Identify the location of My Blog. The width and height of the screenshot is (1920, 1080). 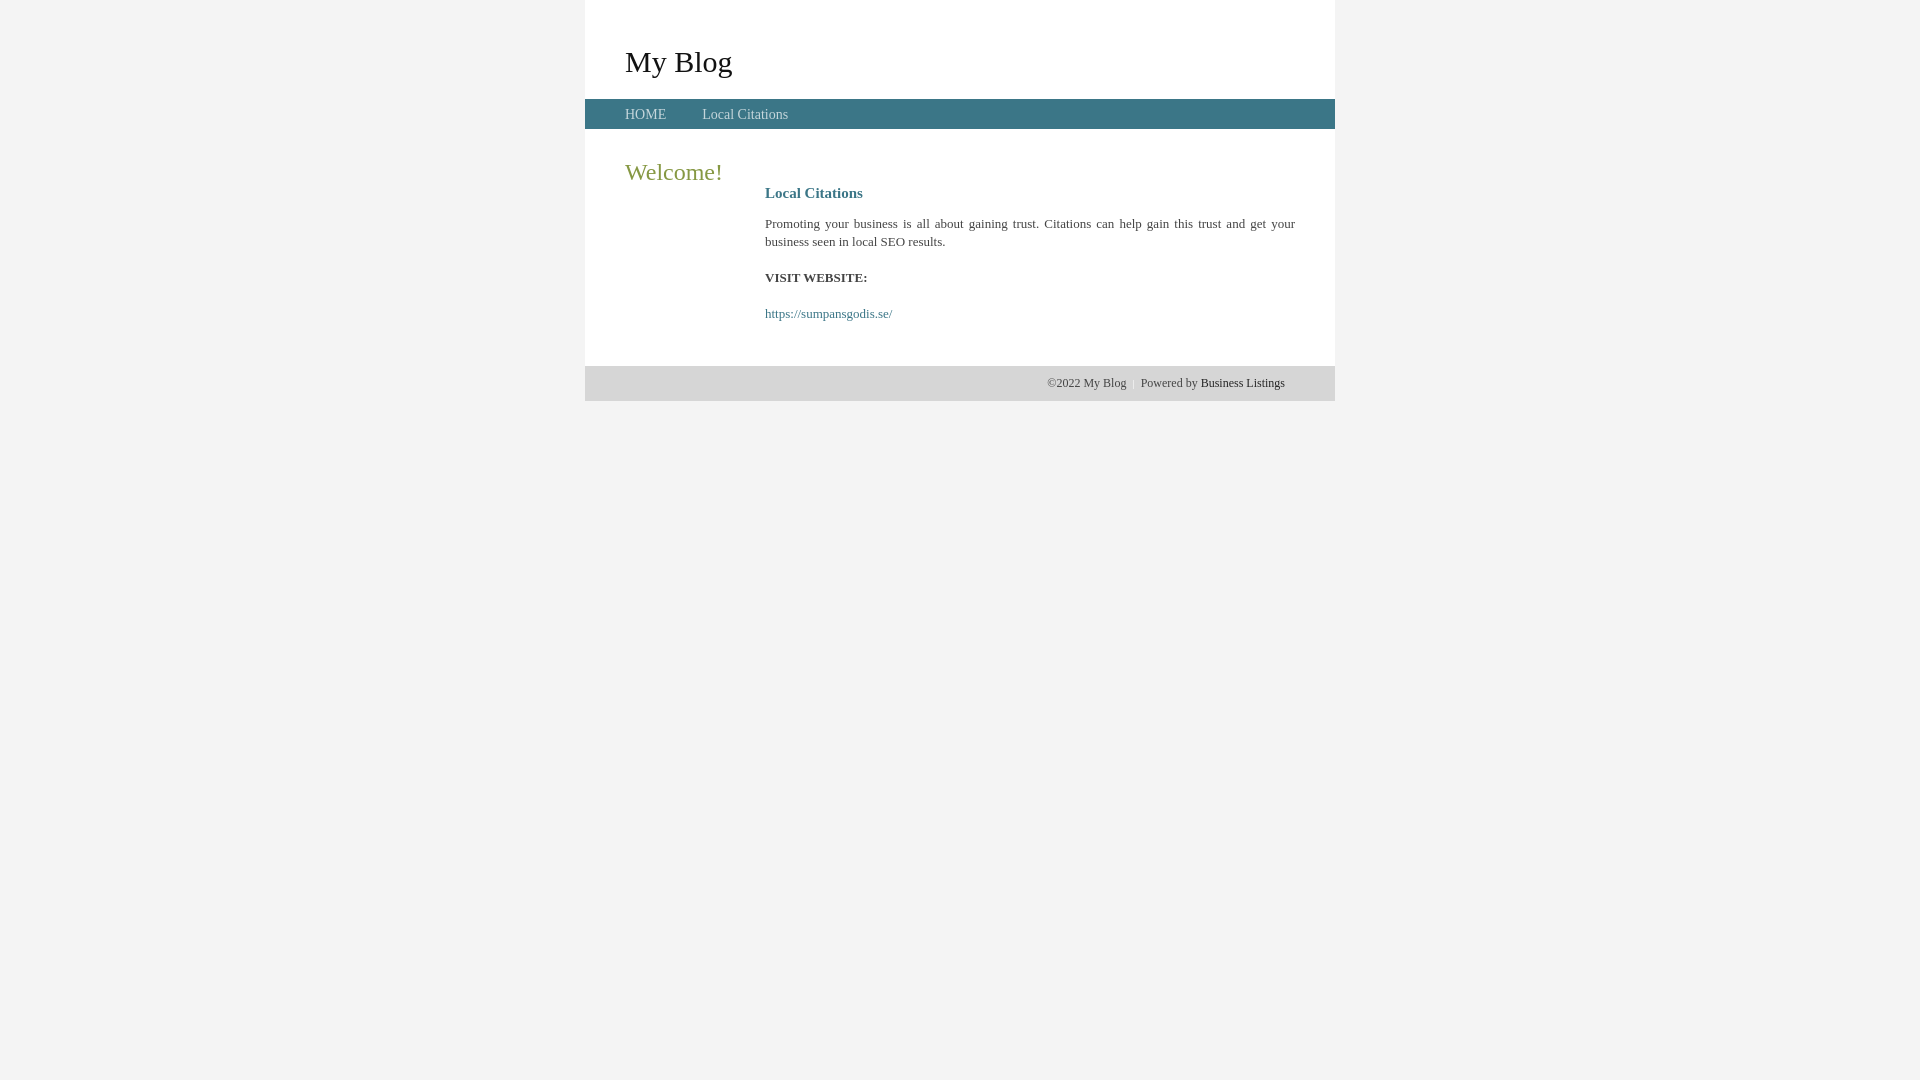
(679, 61).